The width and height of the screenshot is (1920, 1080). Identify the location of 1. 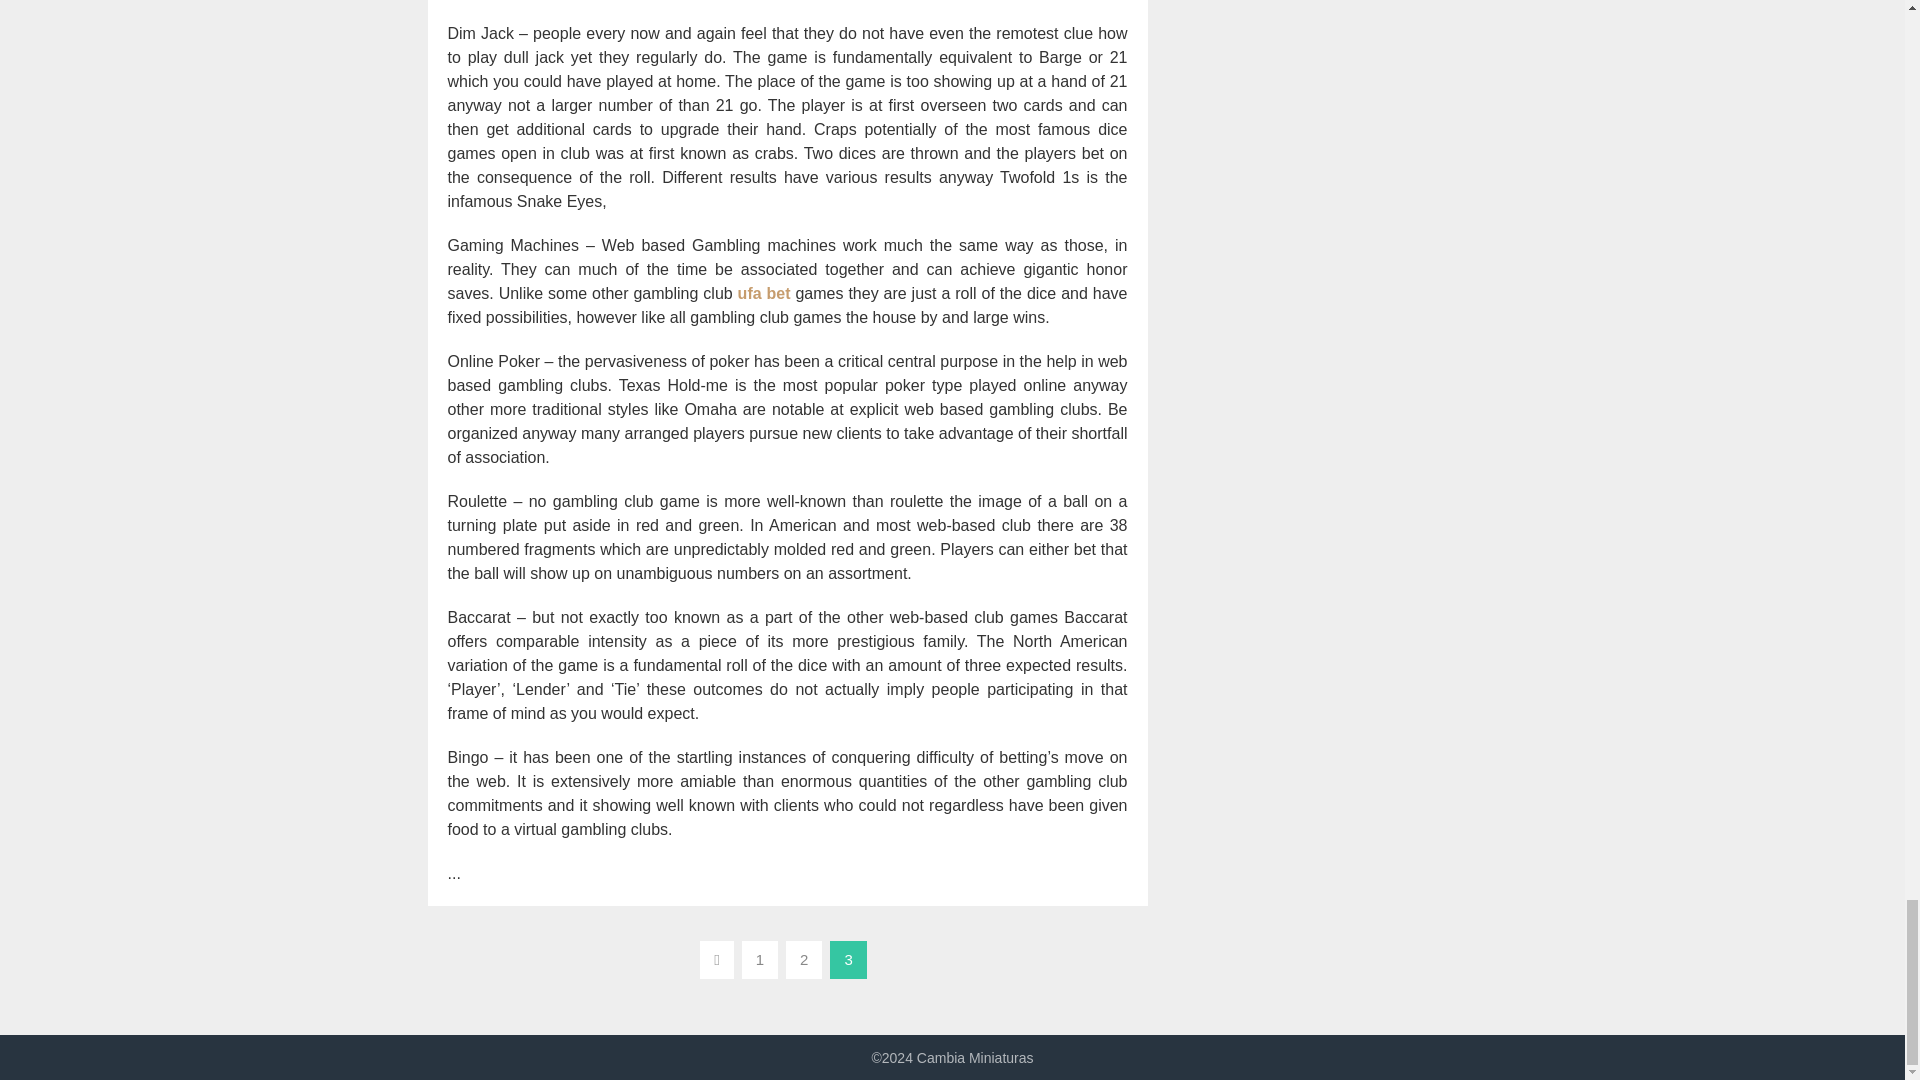
(759, 959).